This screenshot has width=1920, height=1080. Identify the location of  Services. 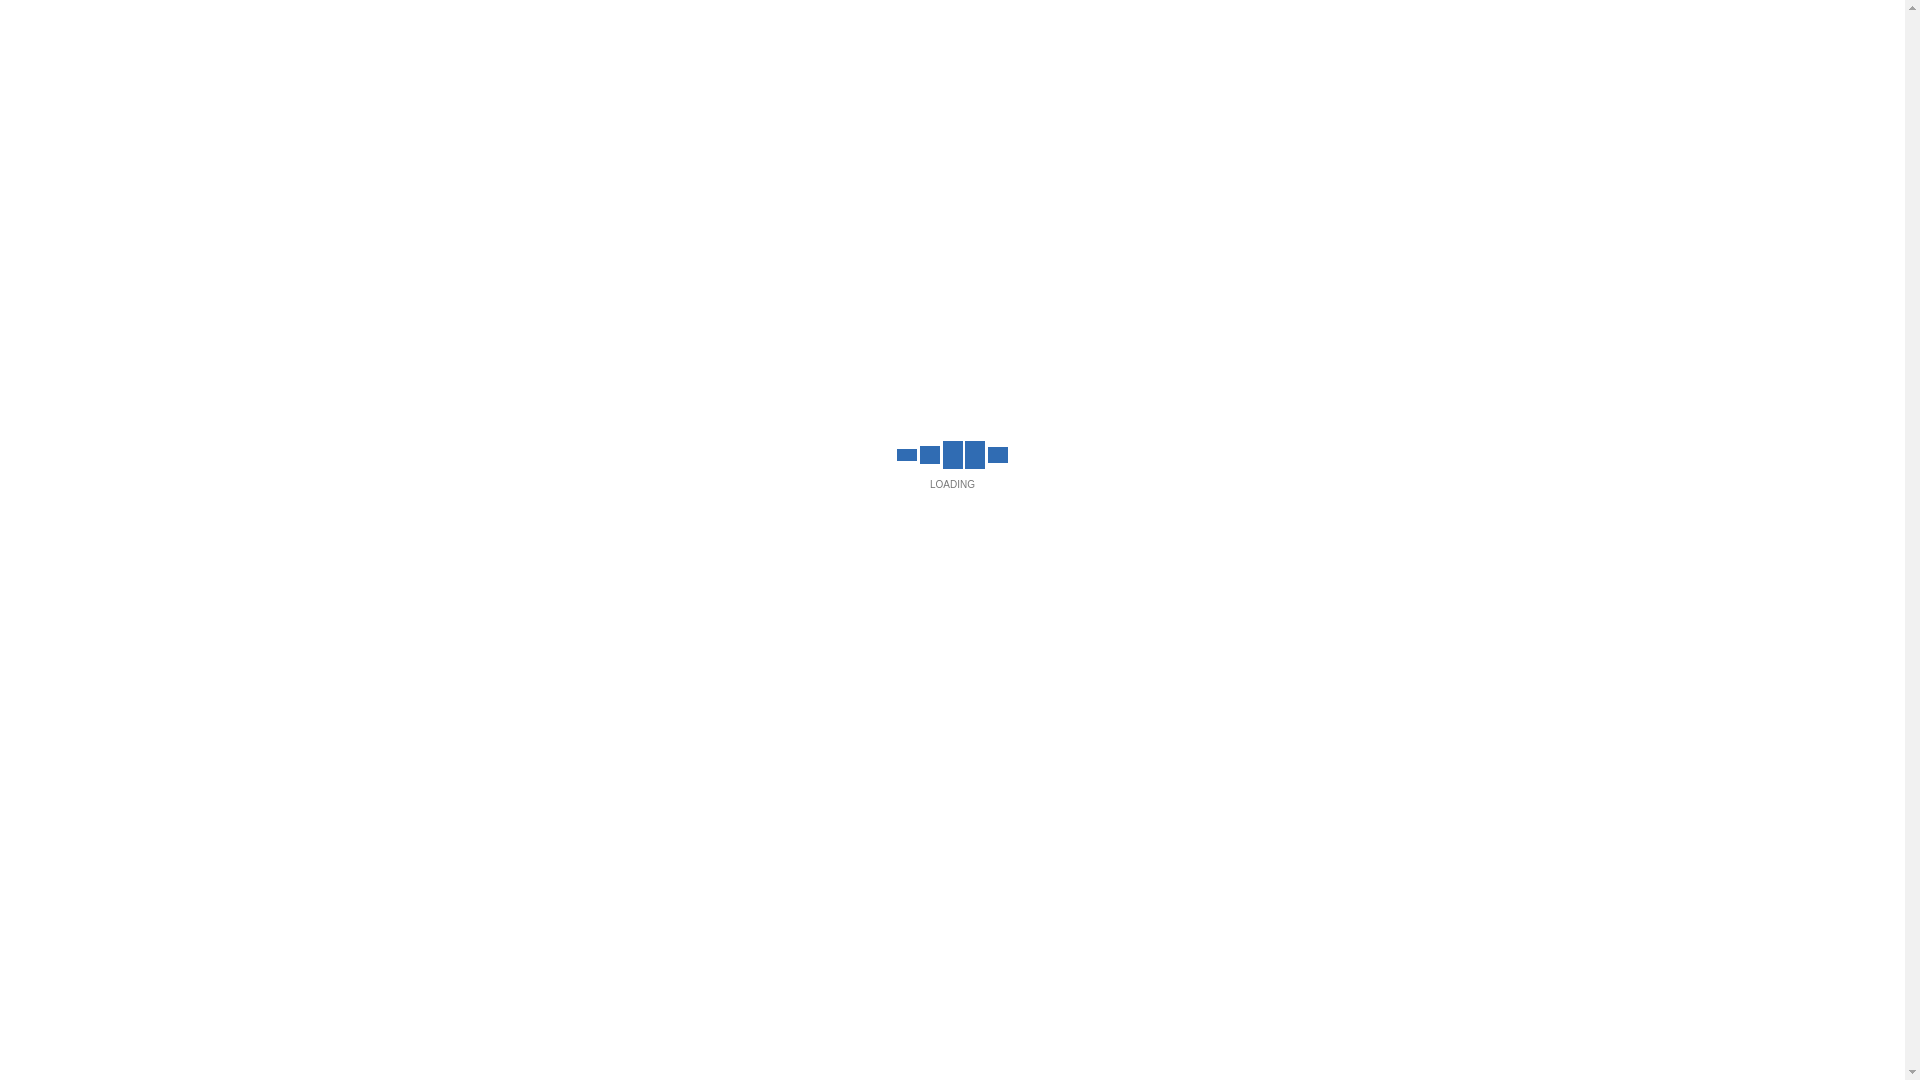
(546, 143).